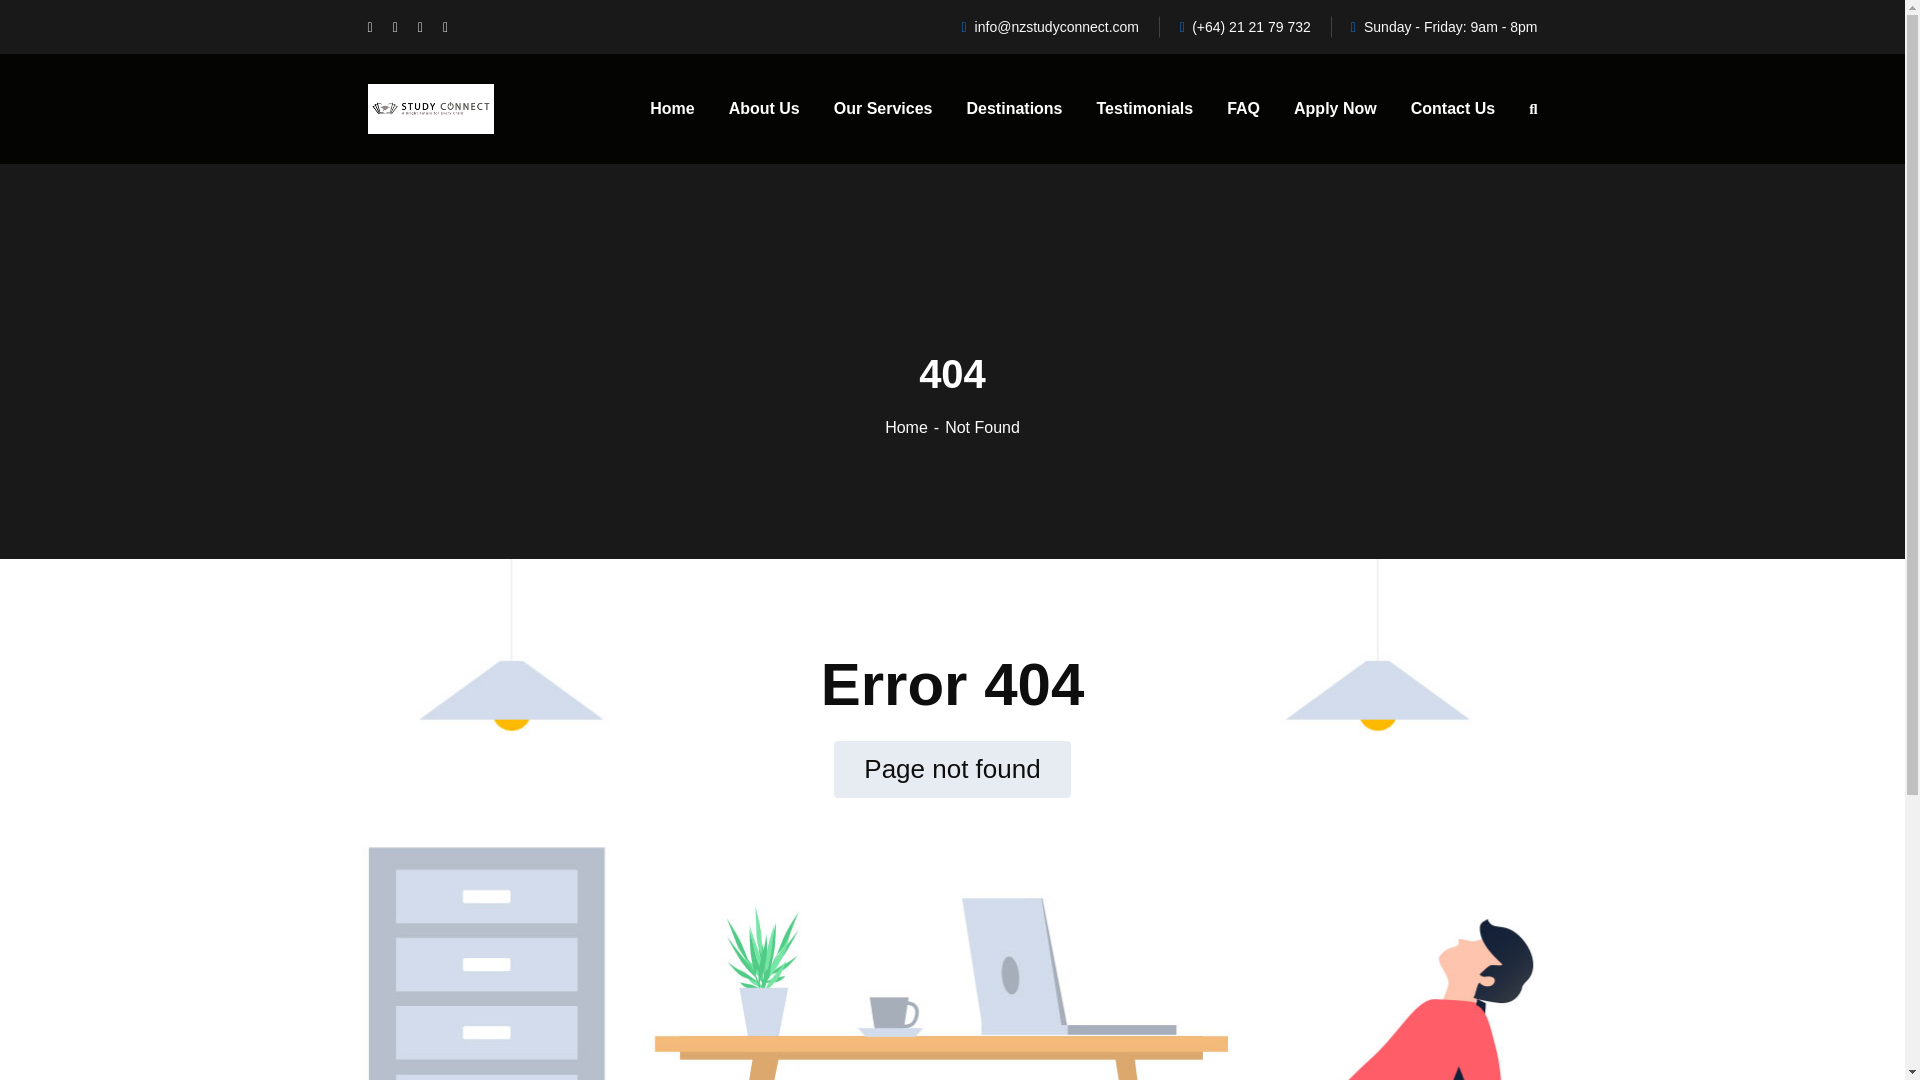 This screenshot has width=1920, height=1080. What do you see at coordinates (696, 870) in the screenshot?
I see `Our Services` at bounding box center [696, 870].